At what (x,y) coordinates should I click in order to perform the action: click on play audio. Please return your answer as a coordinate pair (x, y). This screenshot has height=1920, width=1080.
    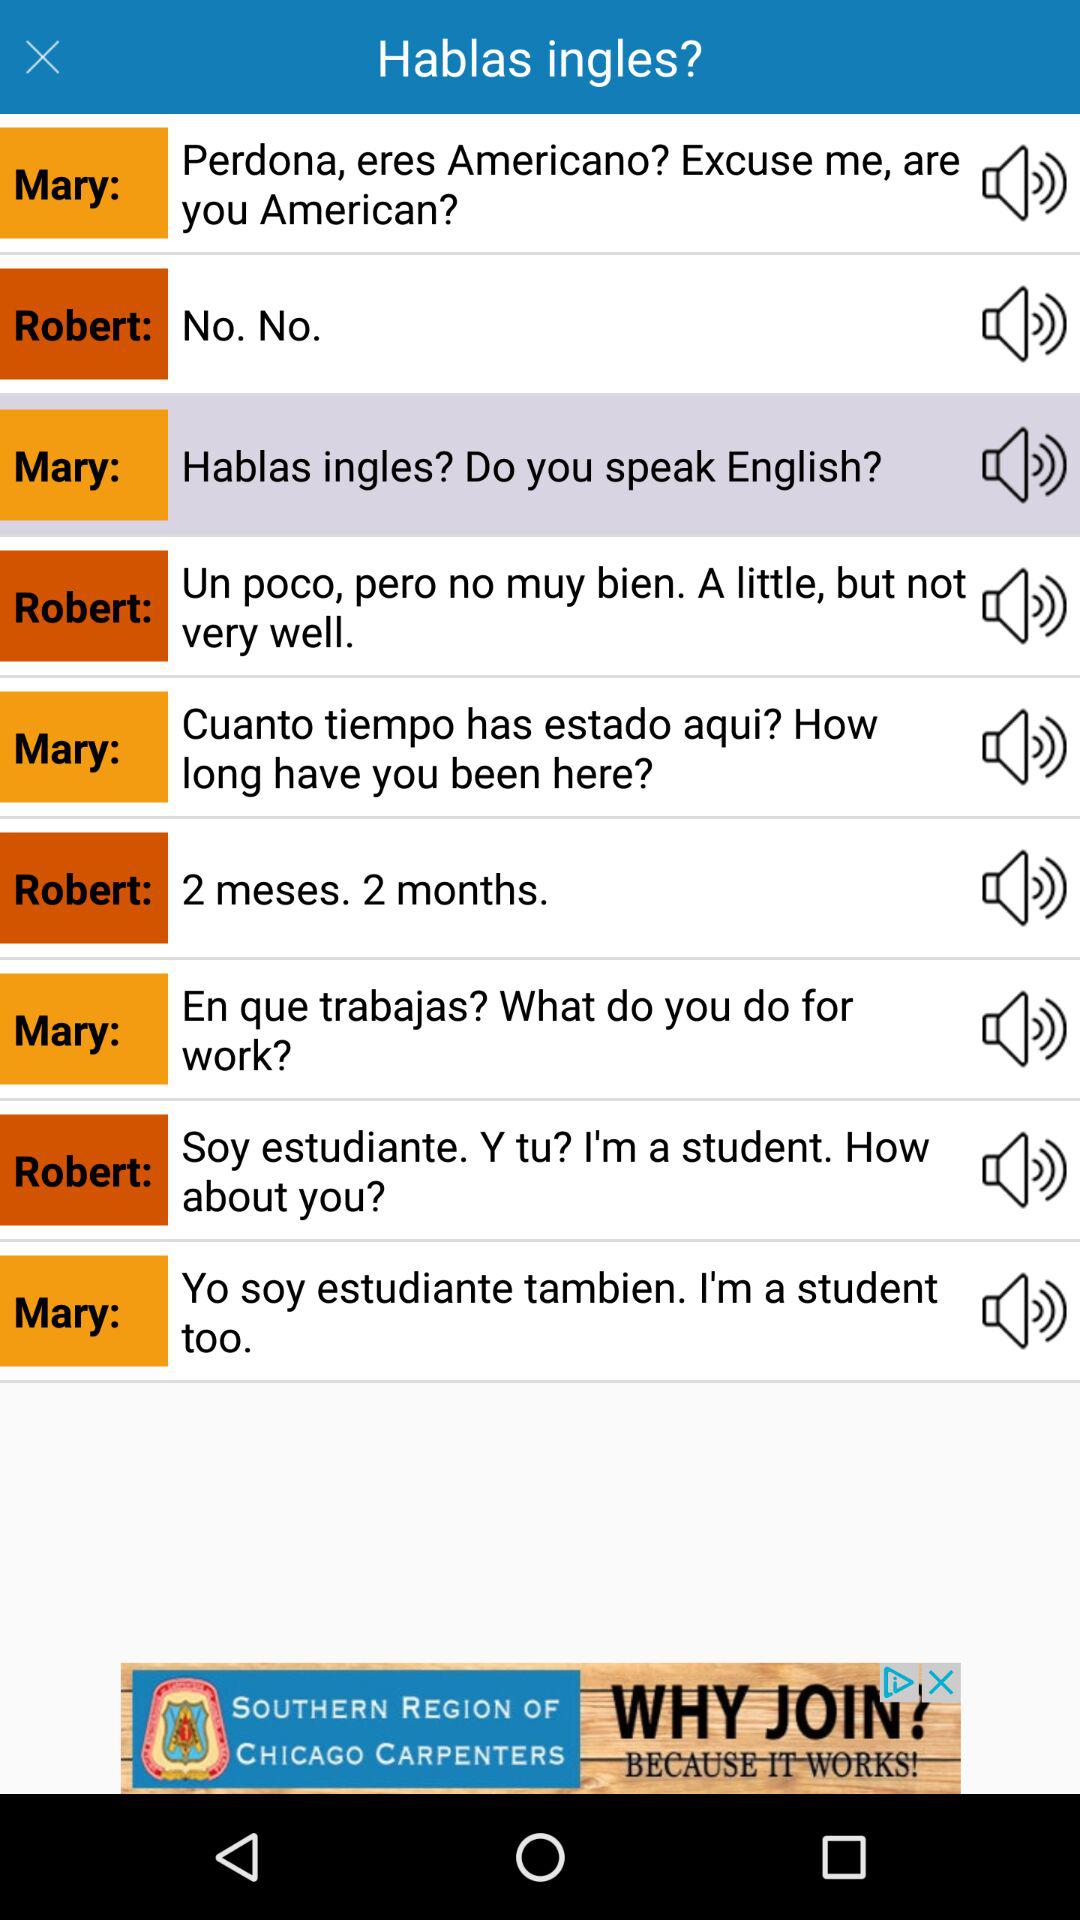
    Looking at the image, I should click on (1024, 747).